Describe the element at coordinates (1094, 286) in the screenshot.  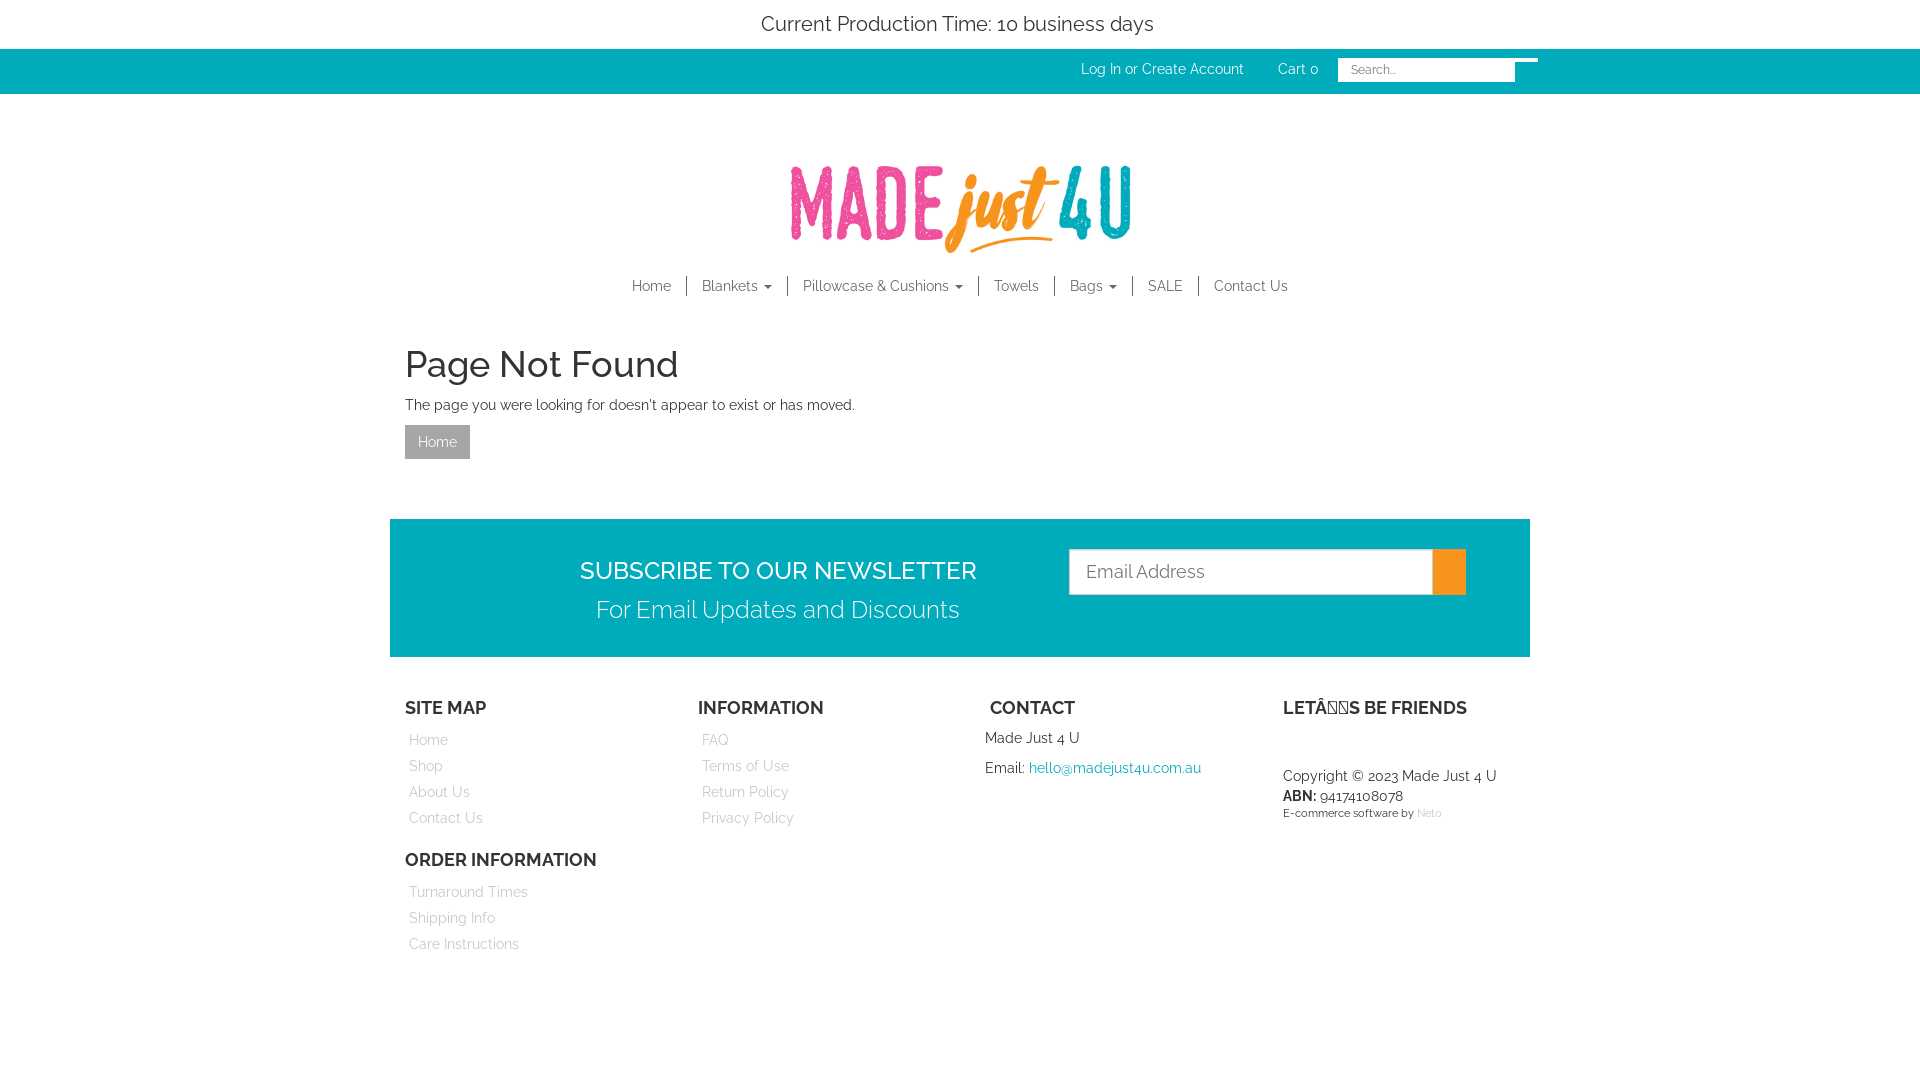
I see `Bags` at that location.